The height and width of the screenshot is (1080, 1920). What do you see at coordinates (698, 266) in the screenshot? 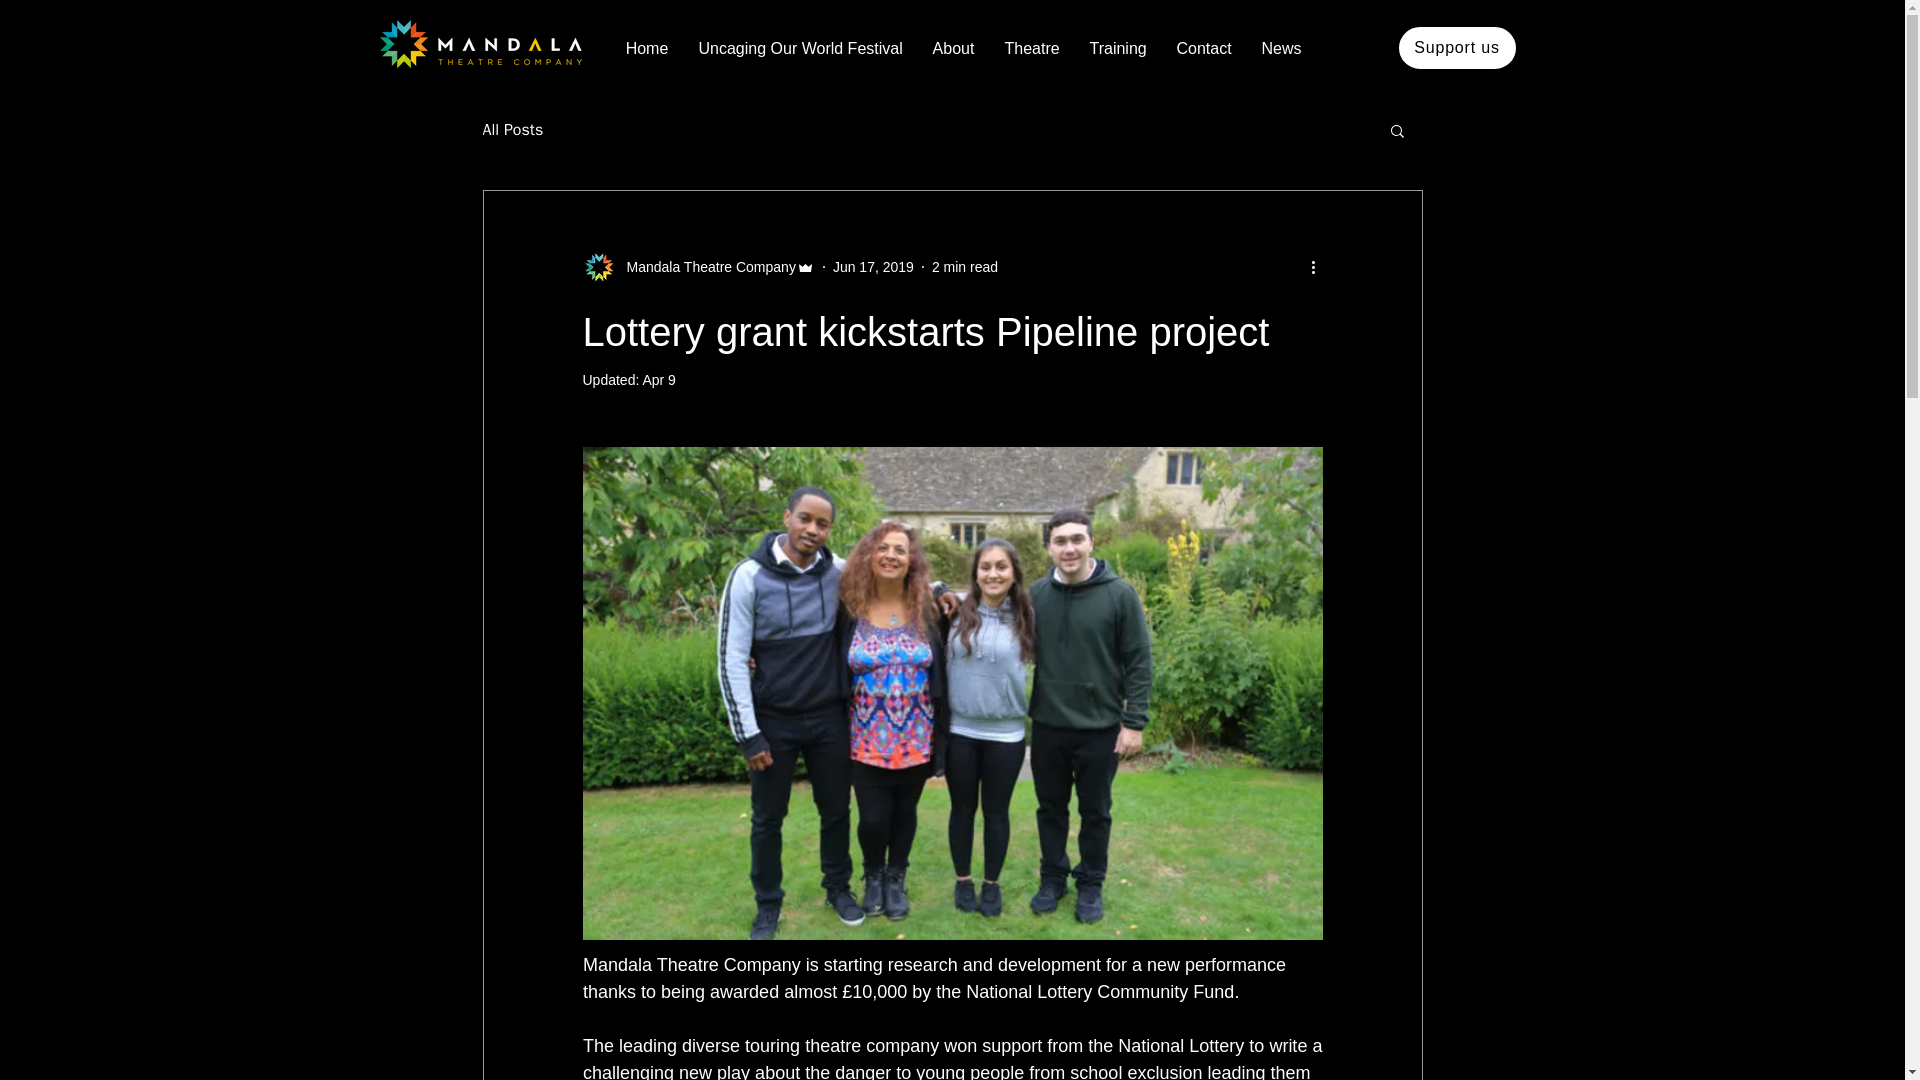
I see `Mandala Theatre Company` at bounding box center [698, 266].